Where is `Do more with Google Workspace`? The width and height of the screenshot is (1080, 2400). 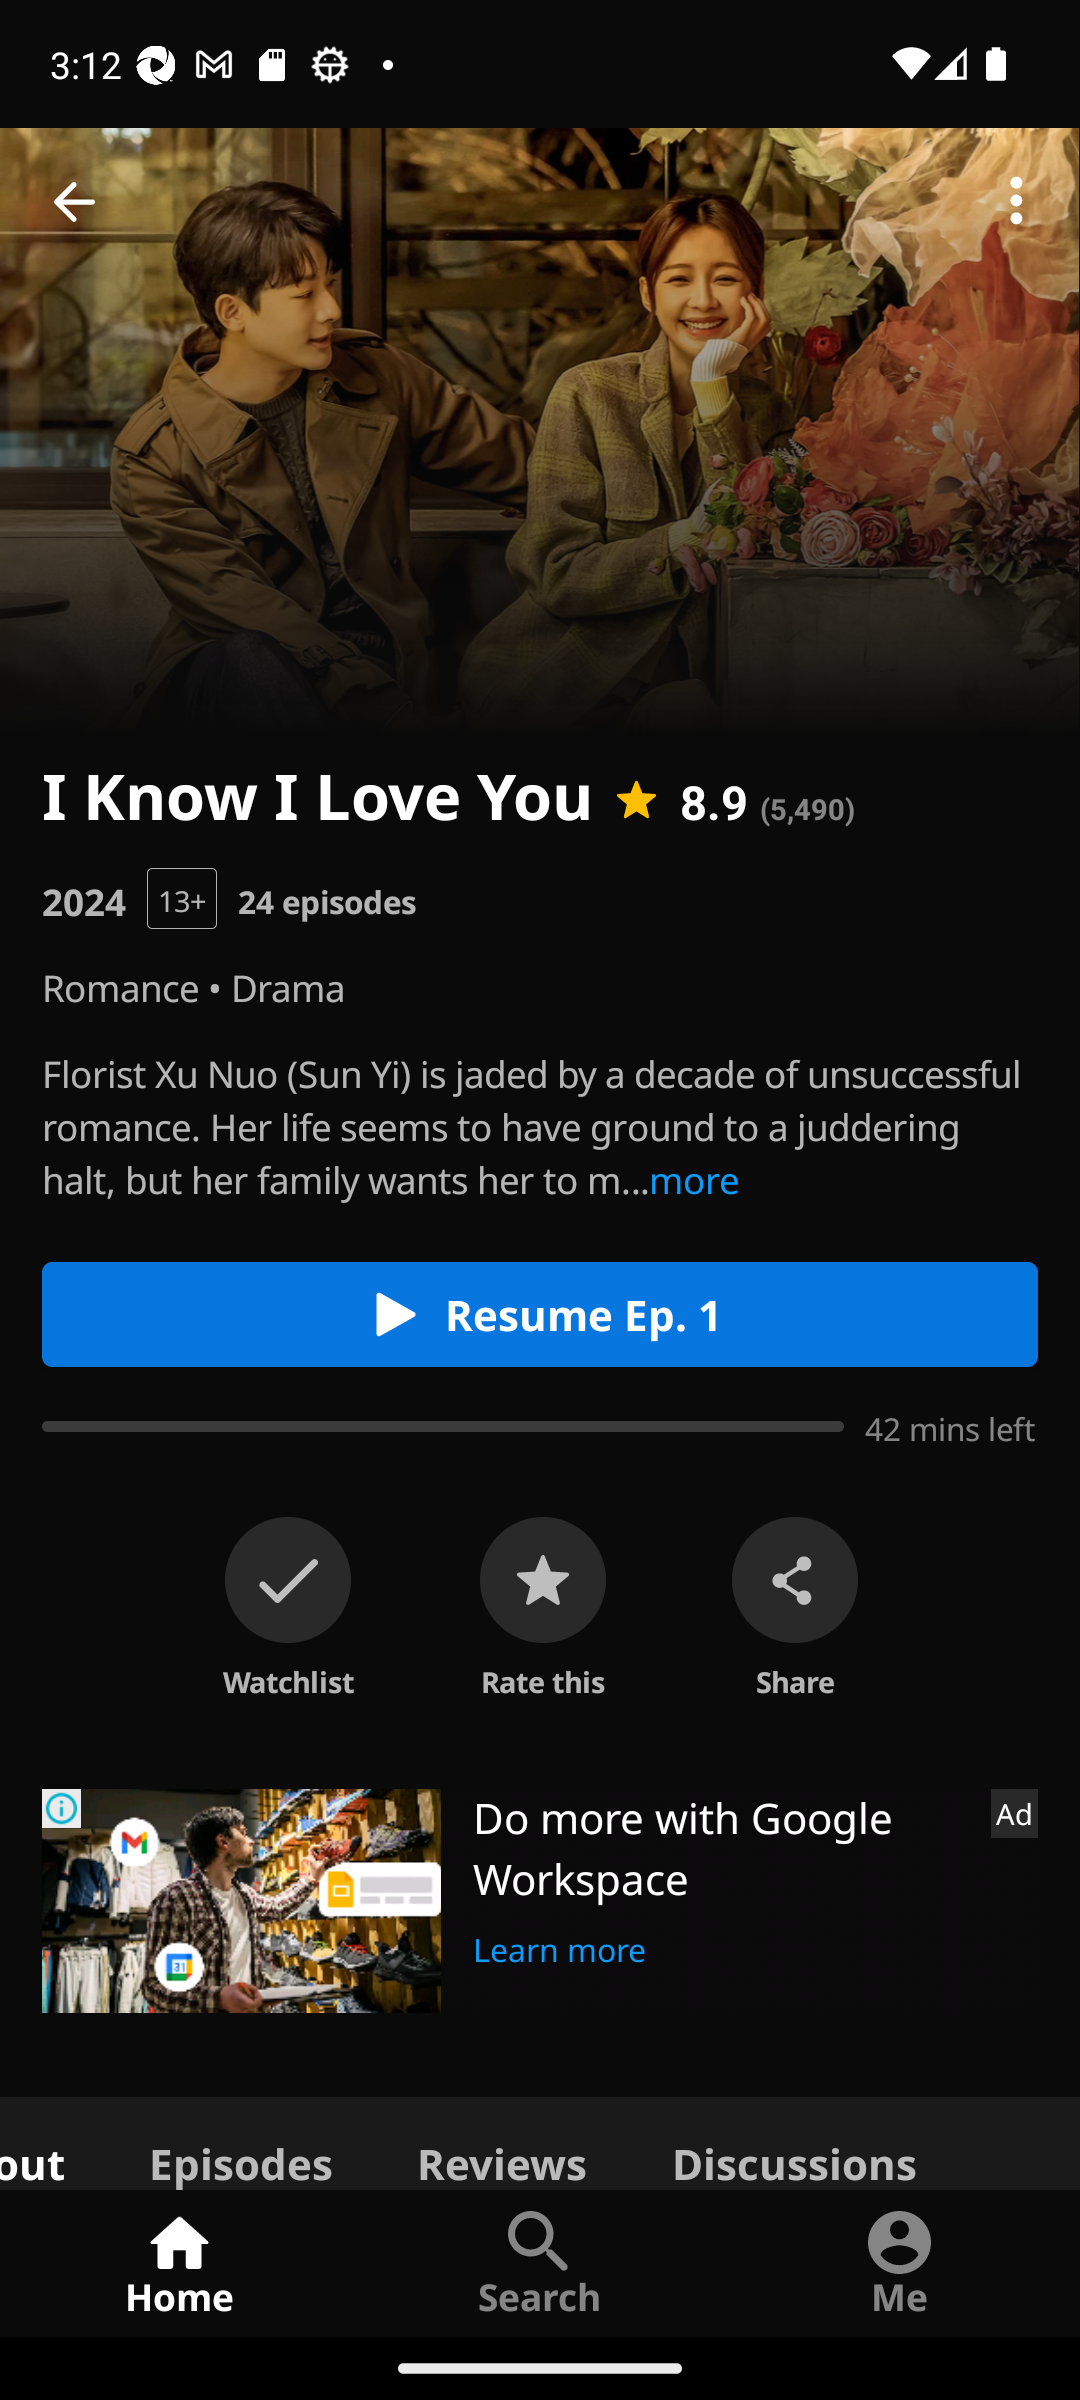 Do more with Google Workspace is located at coordinates (721, 1848).